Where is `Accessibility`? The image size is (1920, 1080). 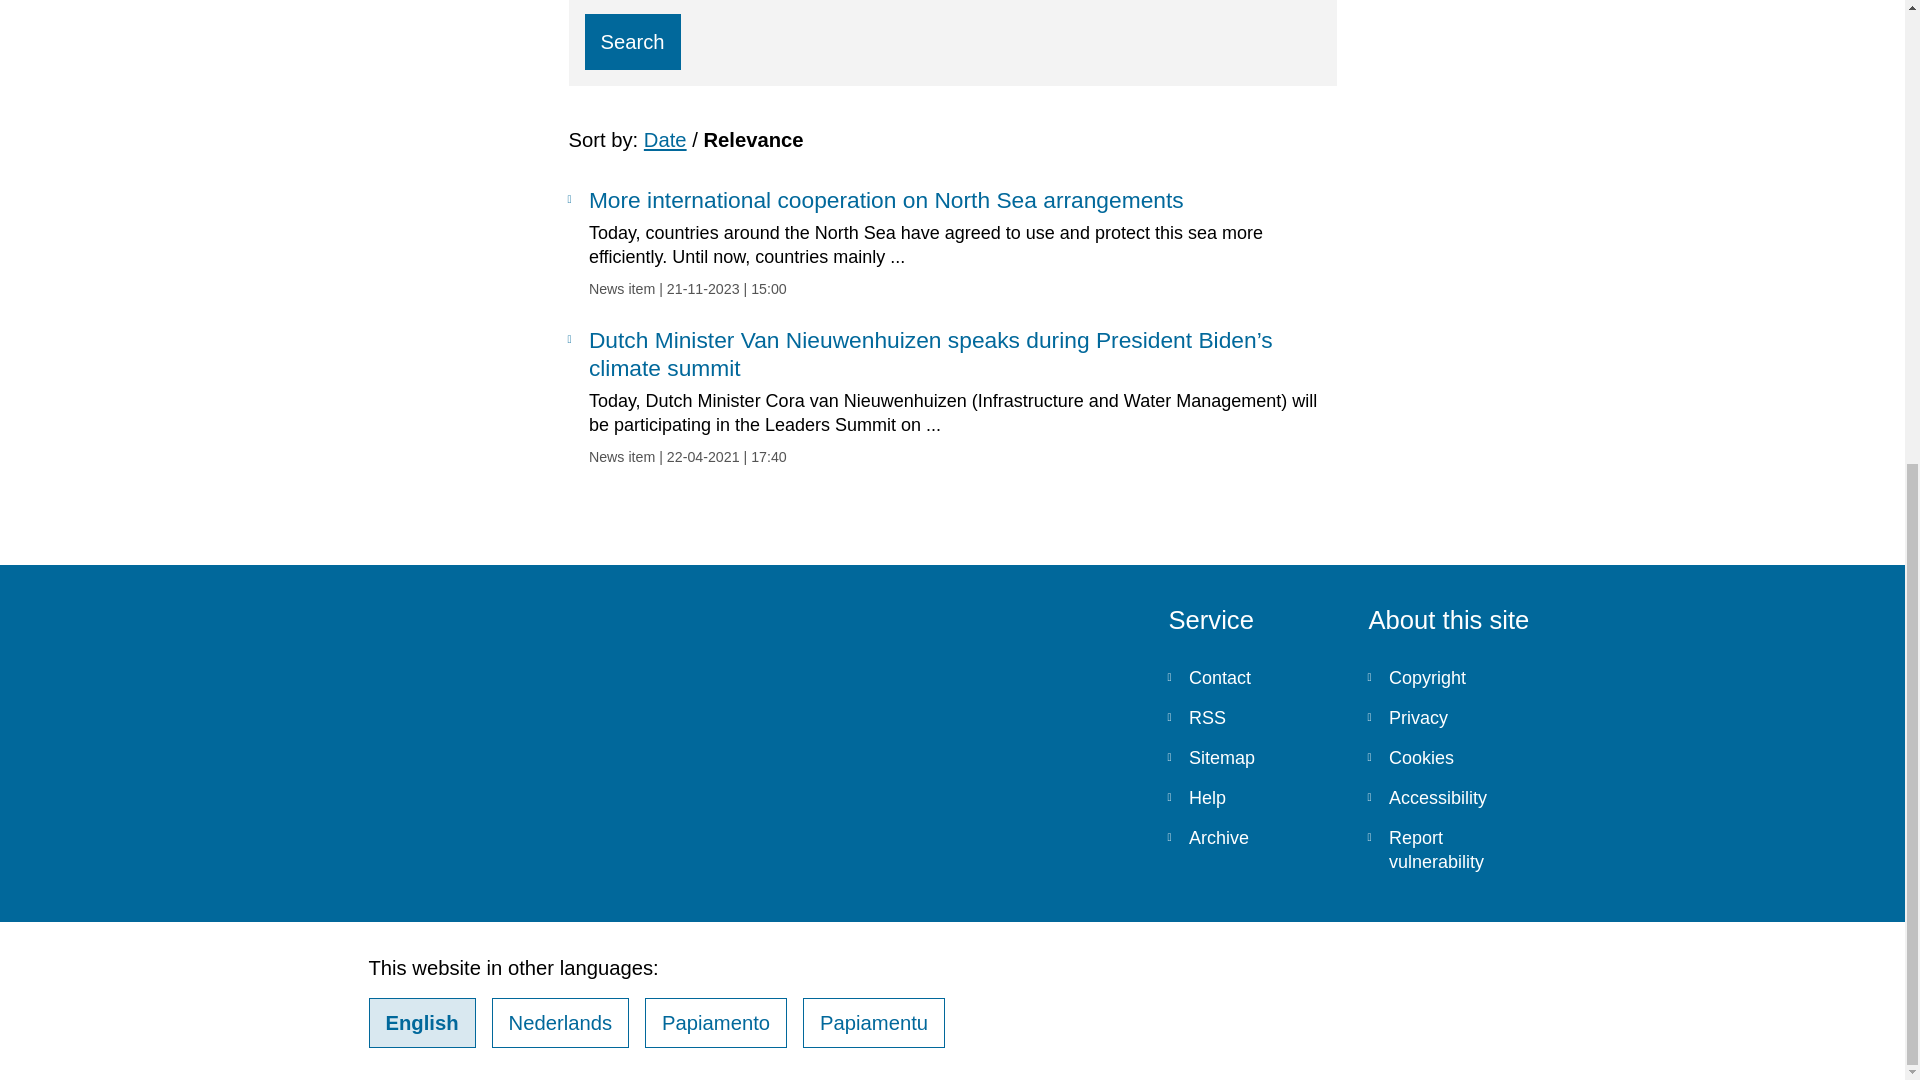 Accessibility is located at coordinates (1452, 797).